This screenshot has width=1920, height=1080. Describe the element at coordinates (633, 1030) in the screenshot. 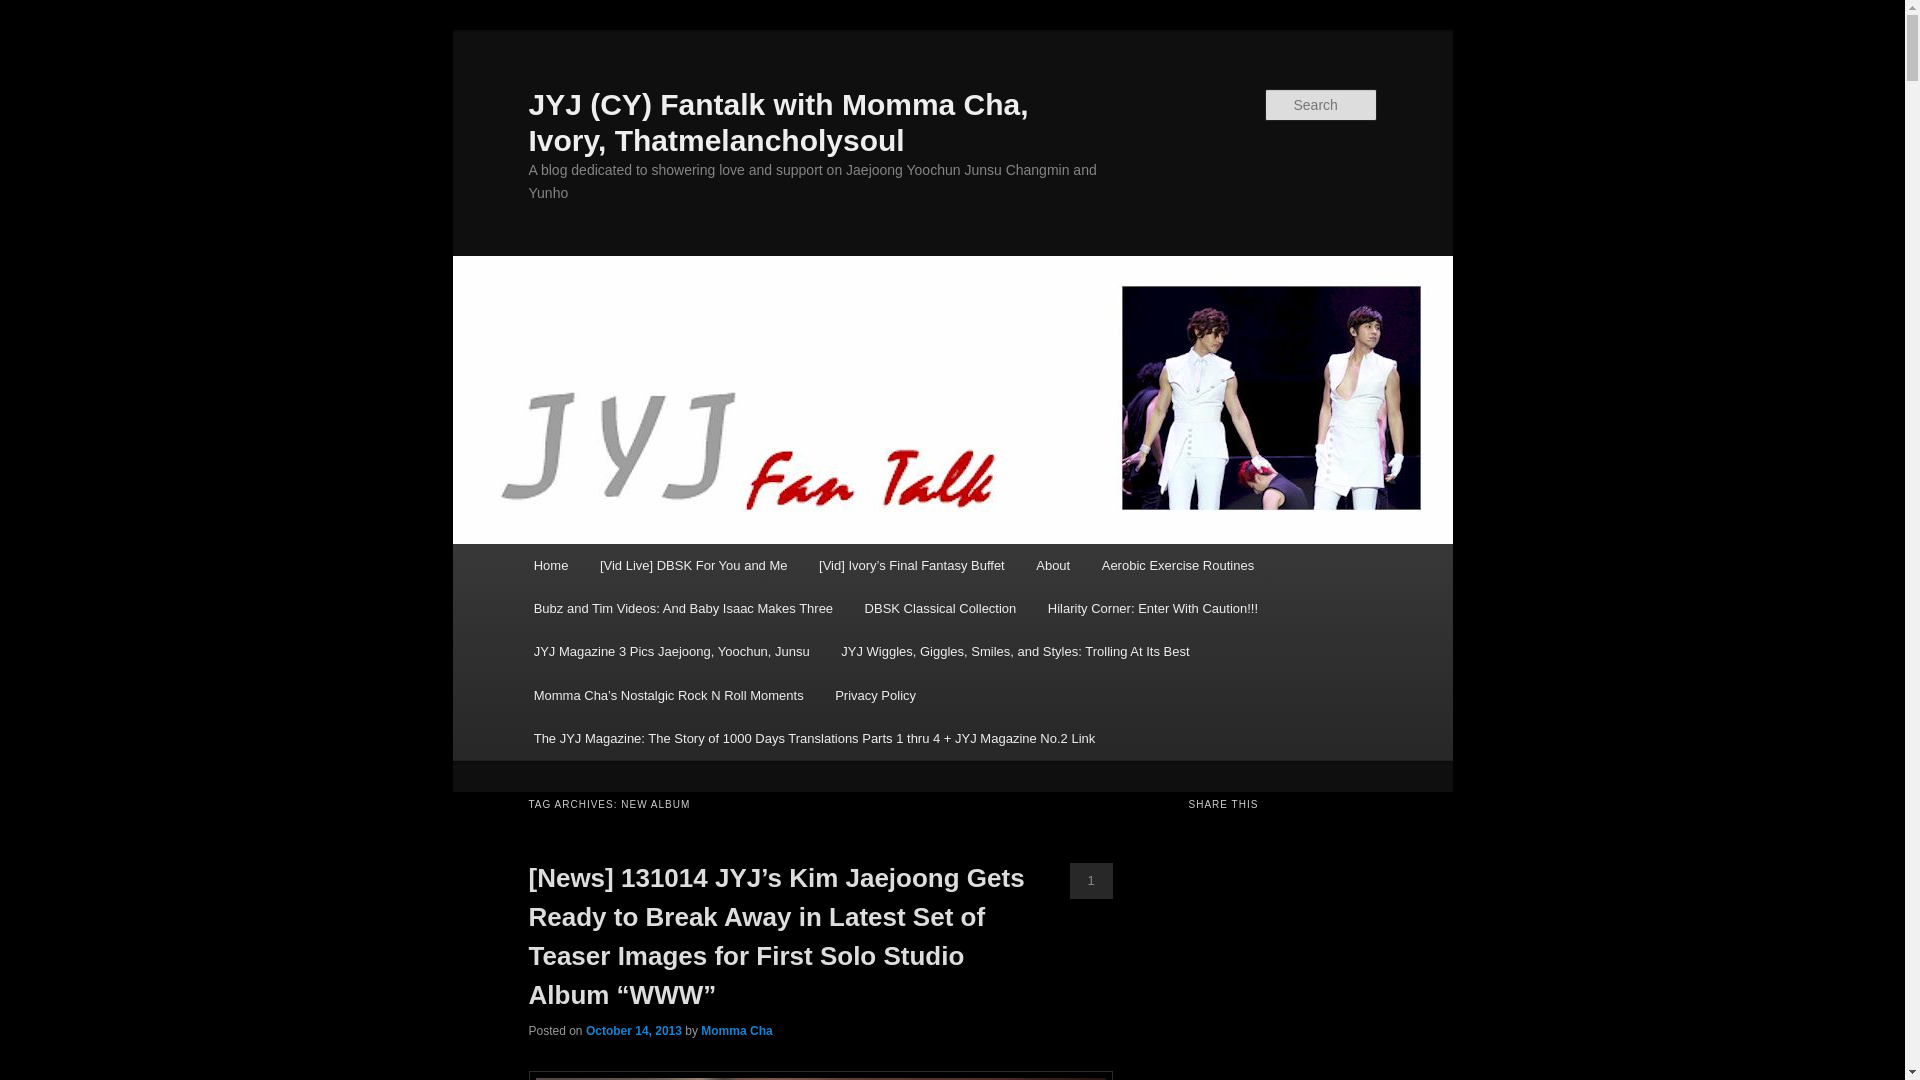

I see `October 14, 2013` at that location.